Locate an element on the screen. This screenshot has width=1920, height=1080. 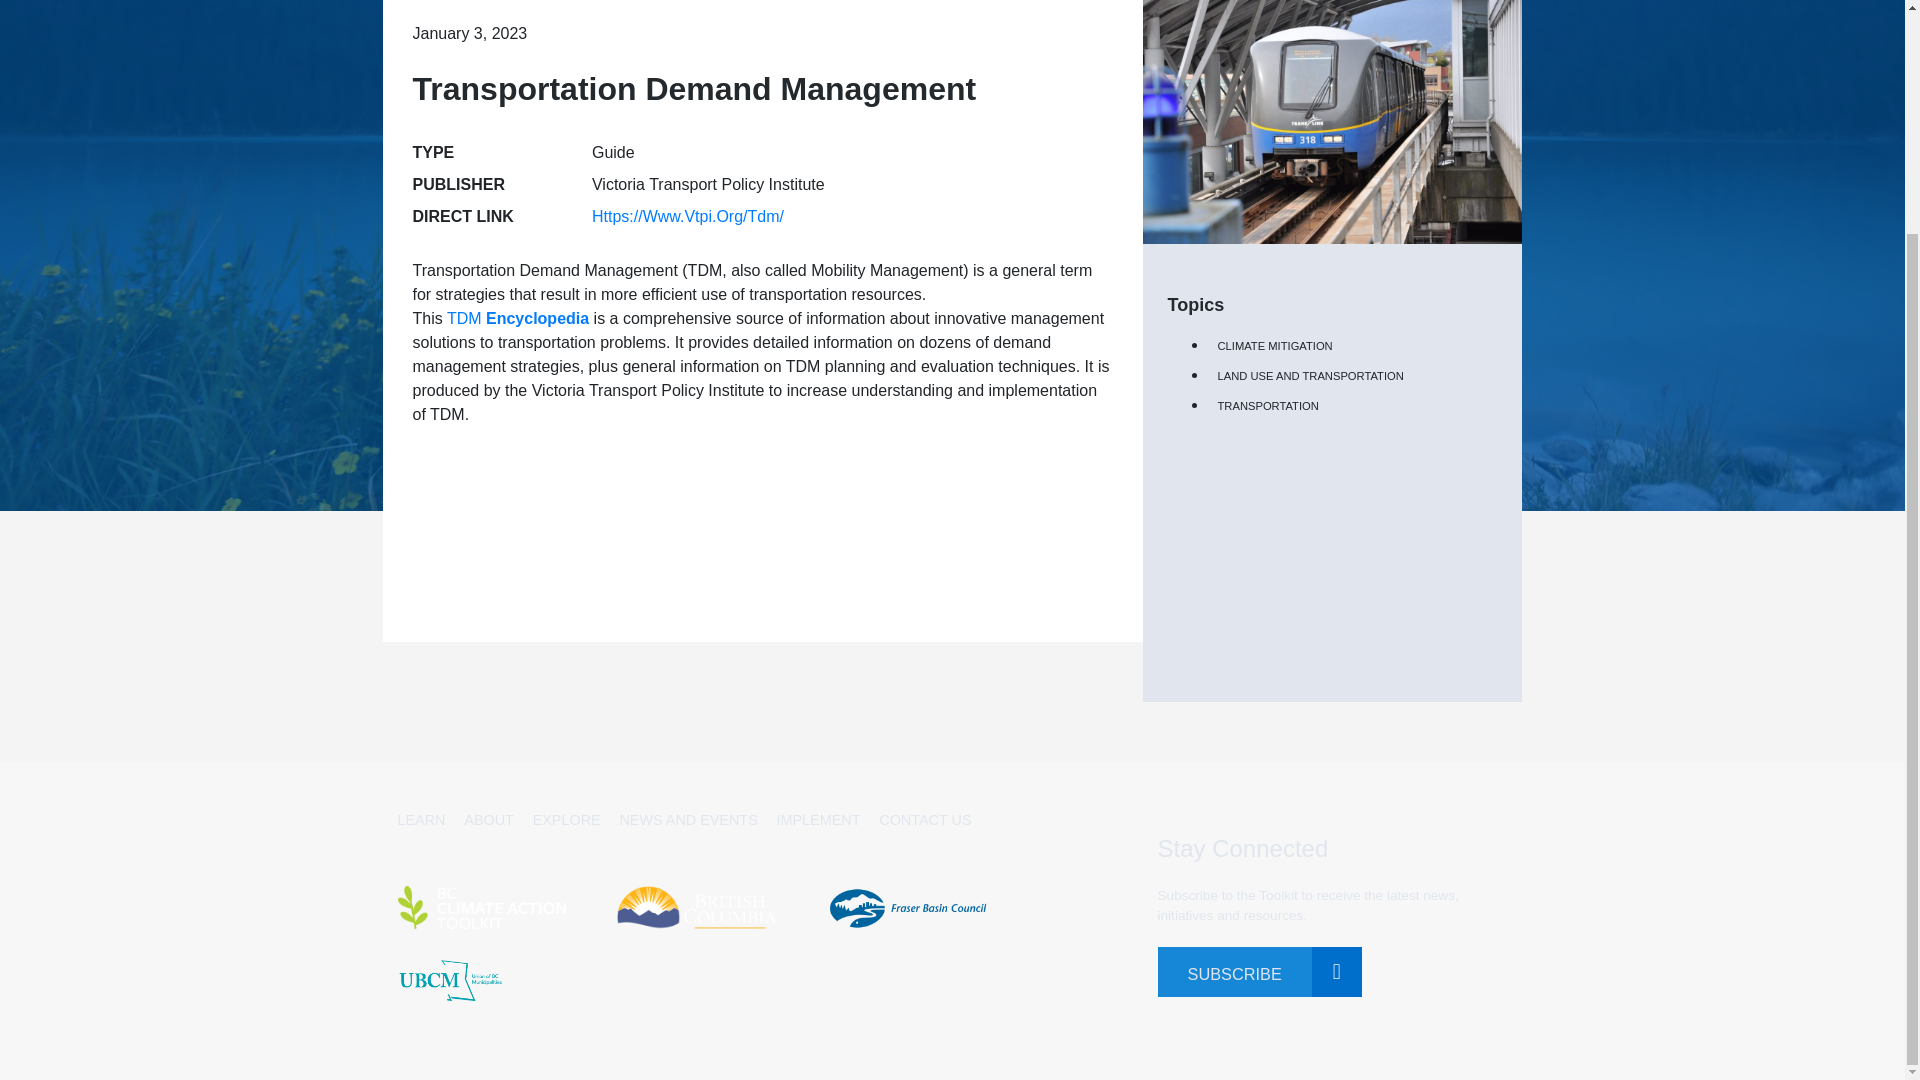
ABOUT is located at coordinates (489, 820).